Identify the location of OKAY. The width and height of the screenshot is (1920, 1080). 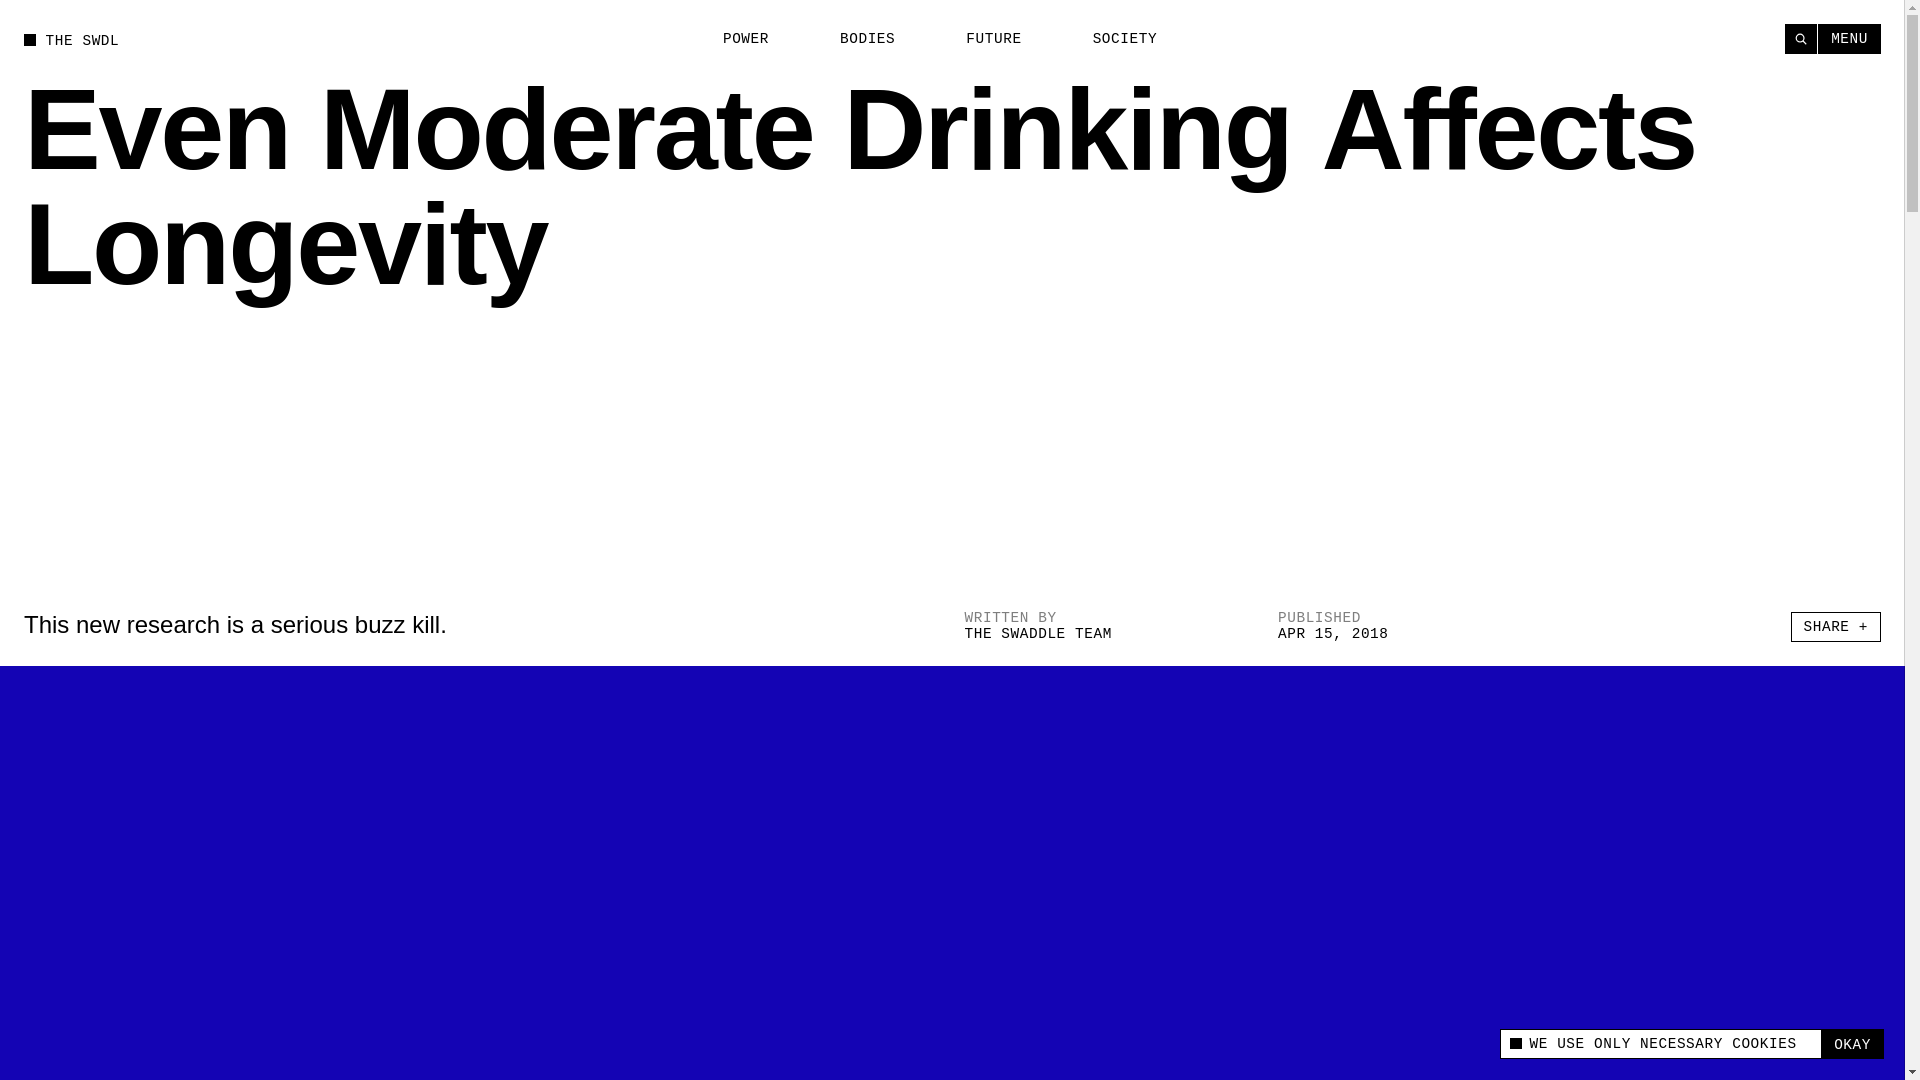
(1852, 1044).